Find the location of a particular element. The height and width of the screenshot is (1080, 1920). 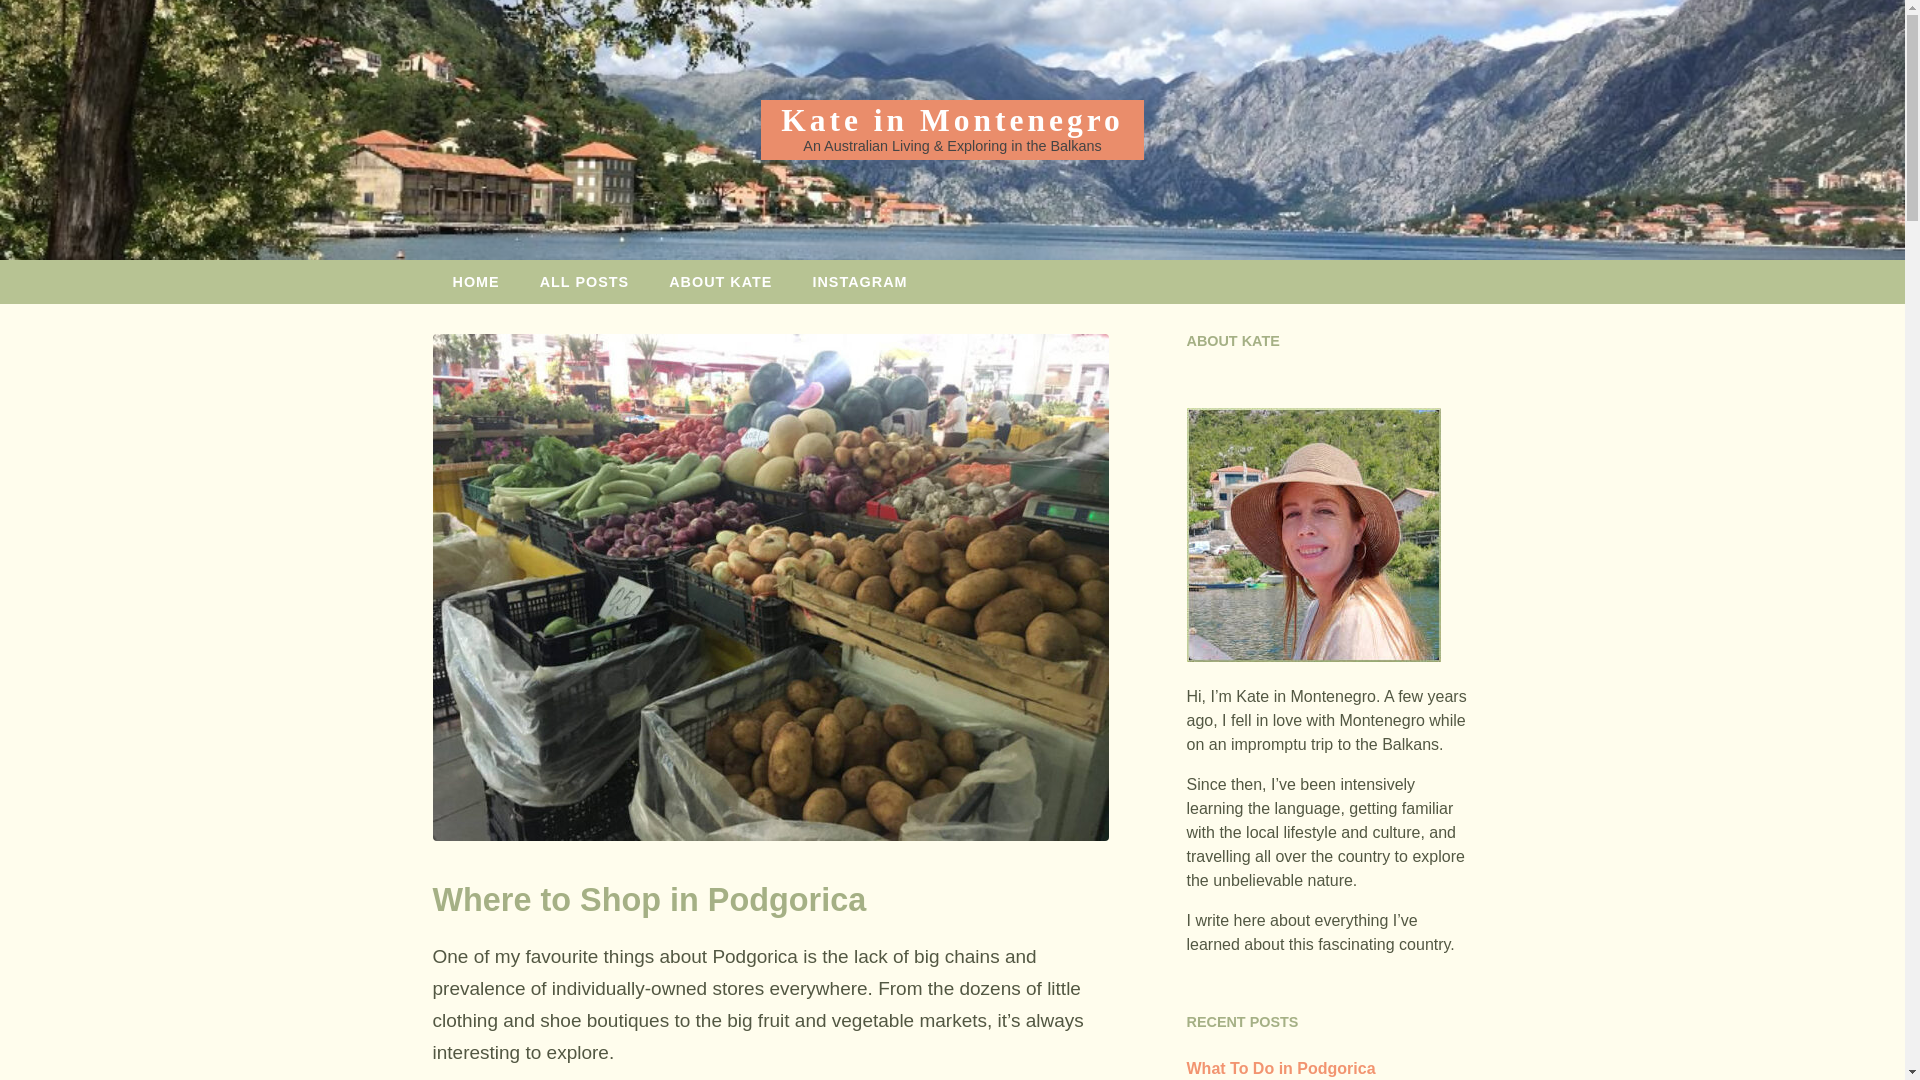

ABOUT KATE is located at coordinates (720, 282).